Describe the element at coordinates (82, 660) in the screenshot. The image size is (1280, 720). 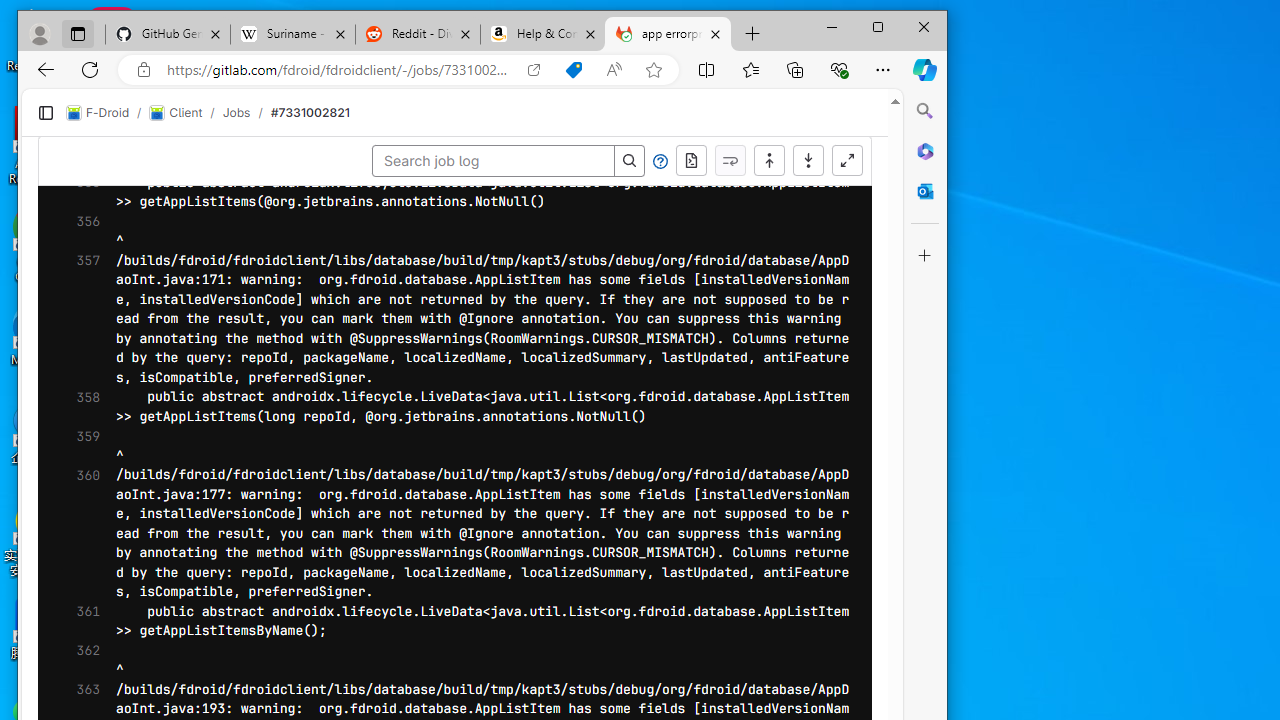
I see `362` at that location.